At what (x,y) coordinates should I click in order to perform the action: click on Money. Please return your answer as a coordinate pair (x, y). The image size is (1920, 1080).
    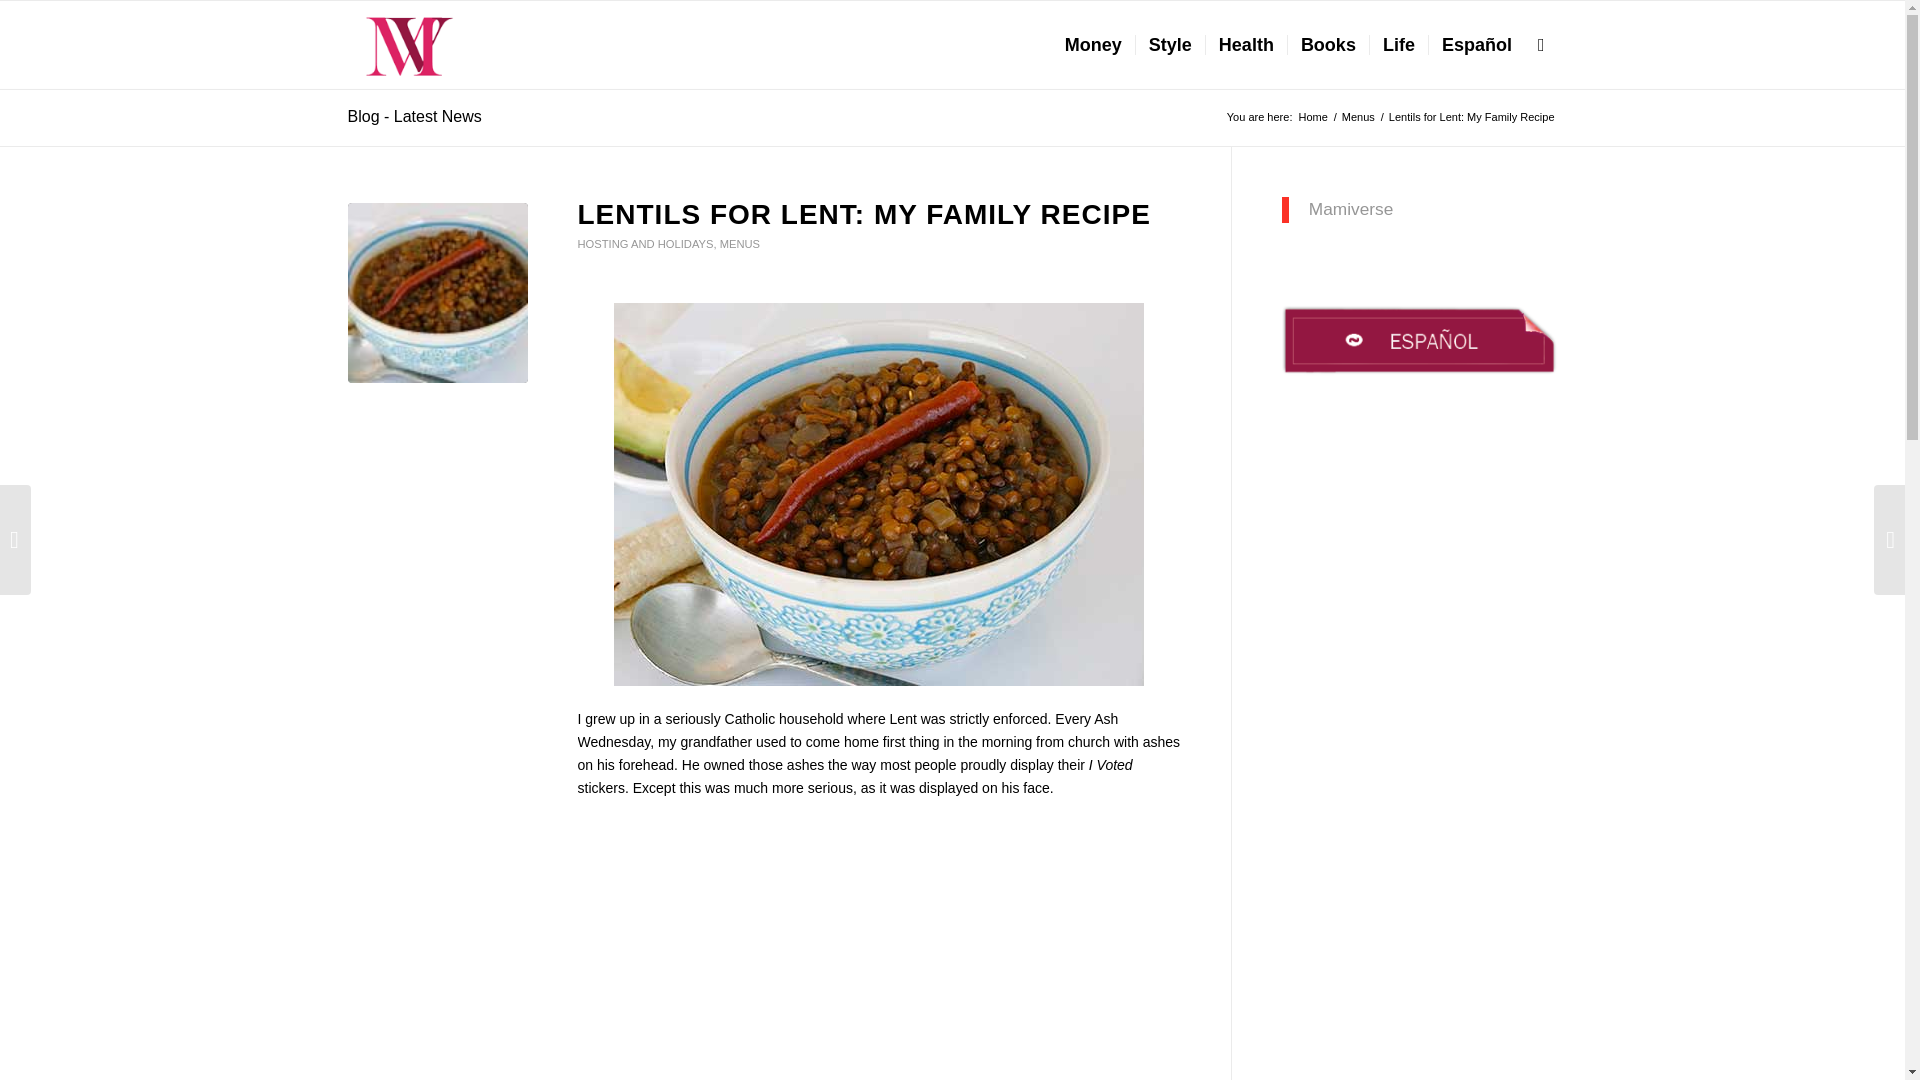
    Looking at the image, I should click on (1093, 44).